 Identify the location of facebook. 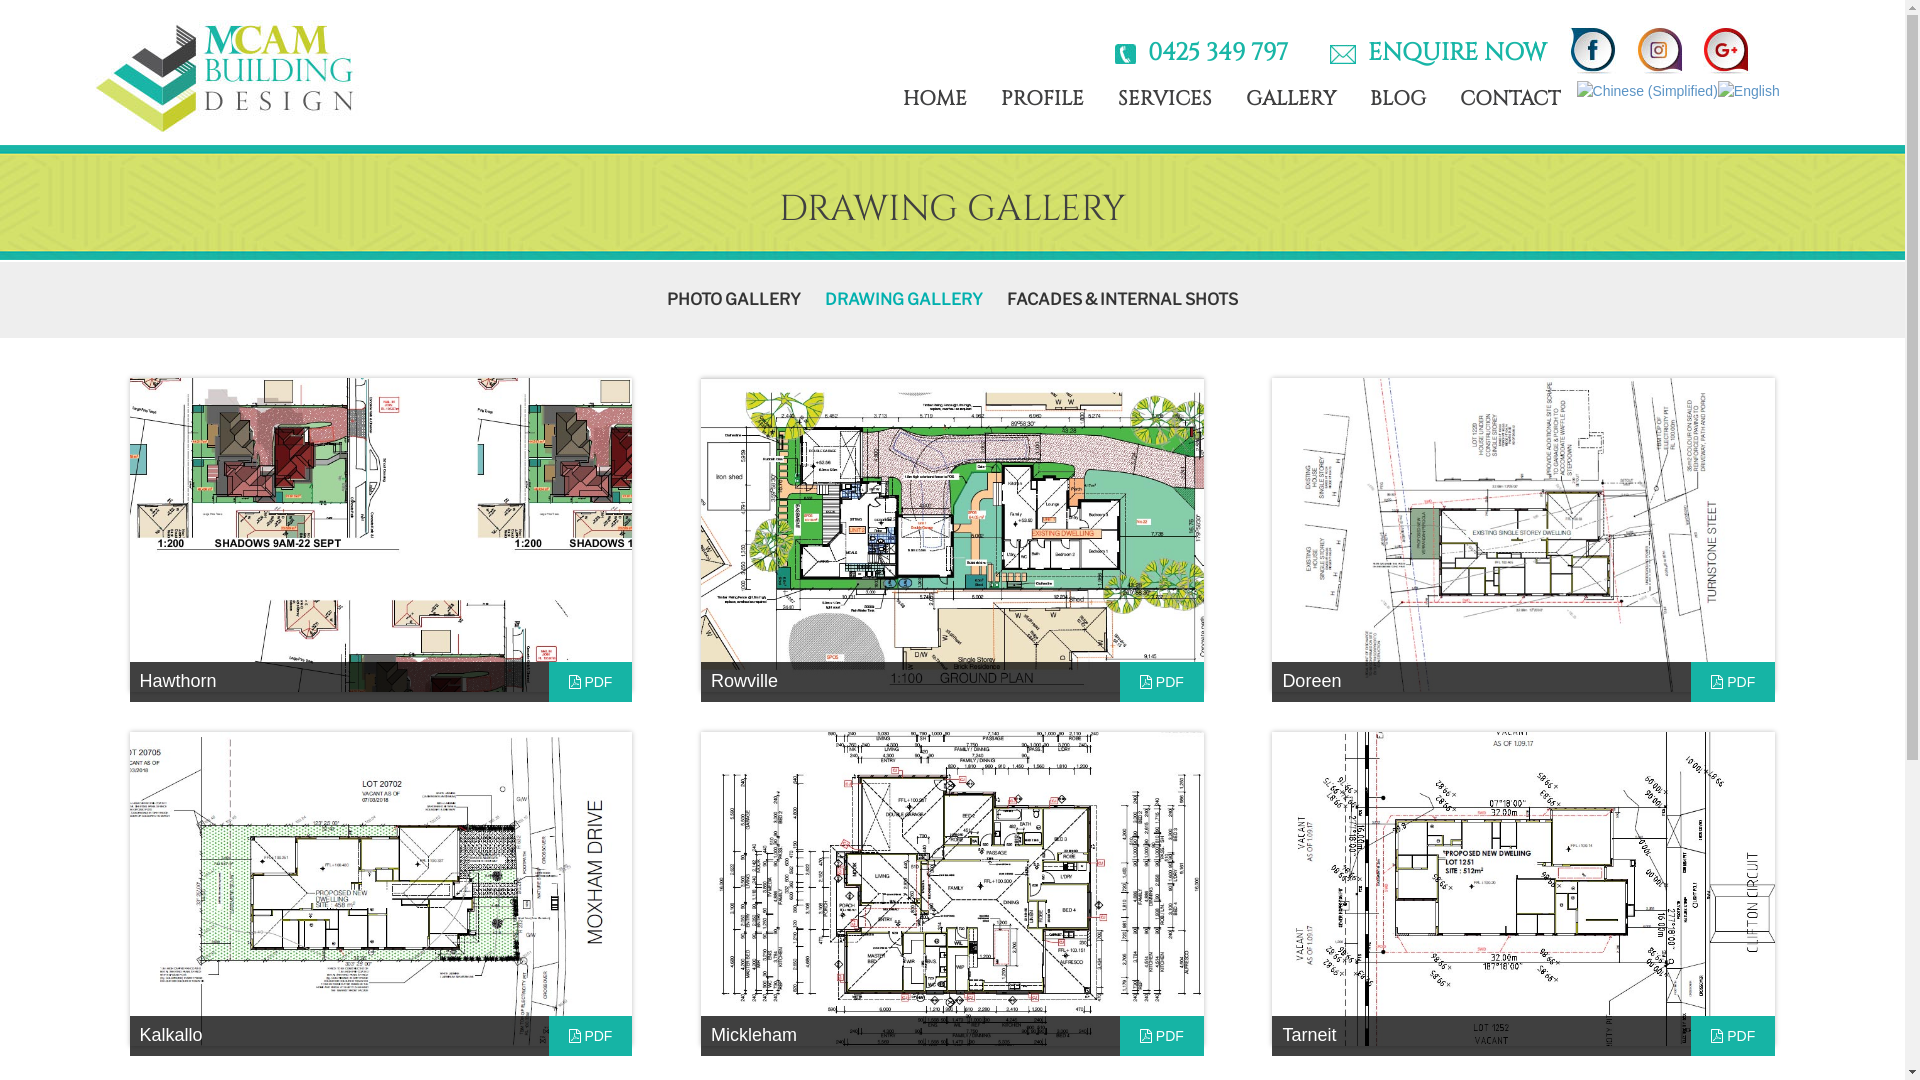
(1592, 50).